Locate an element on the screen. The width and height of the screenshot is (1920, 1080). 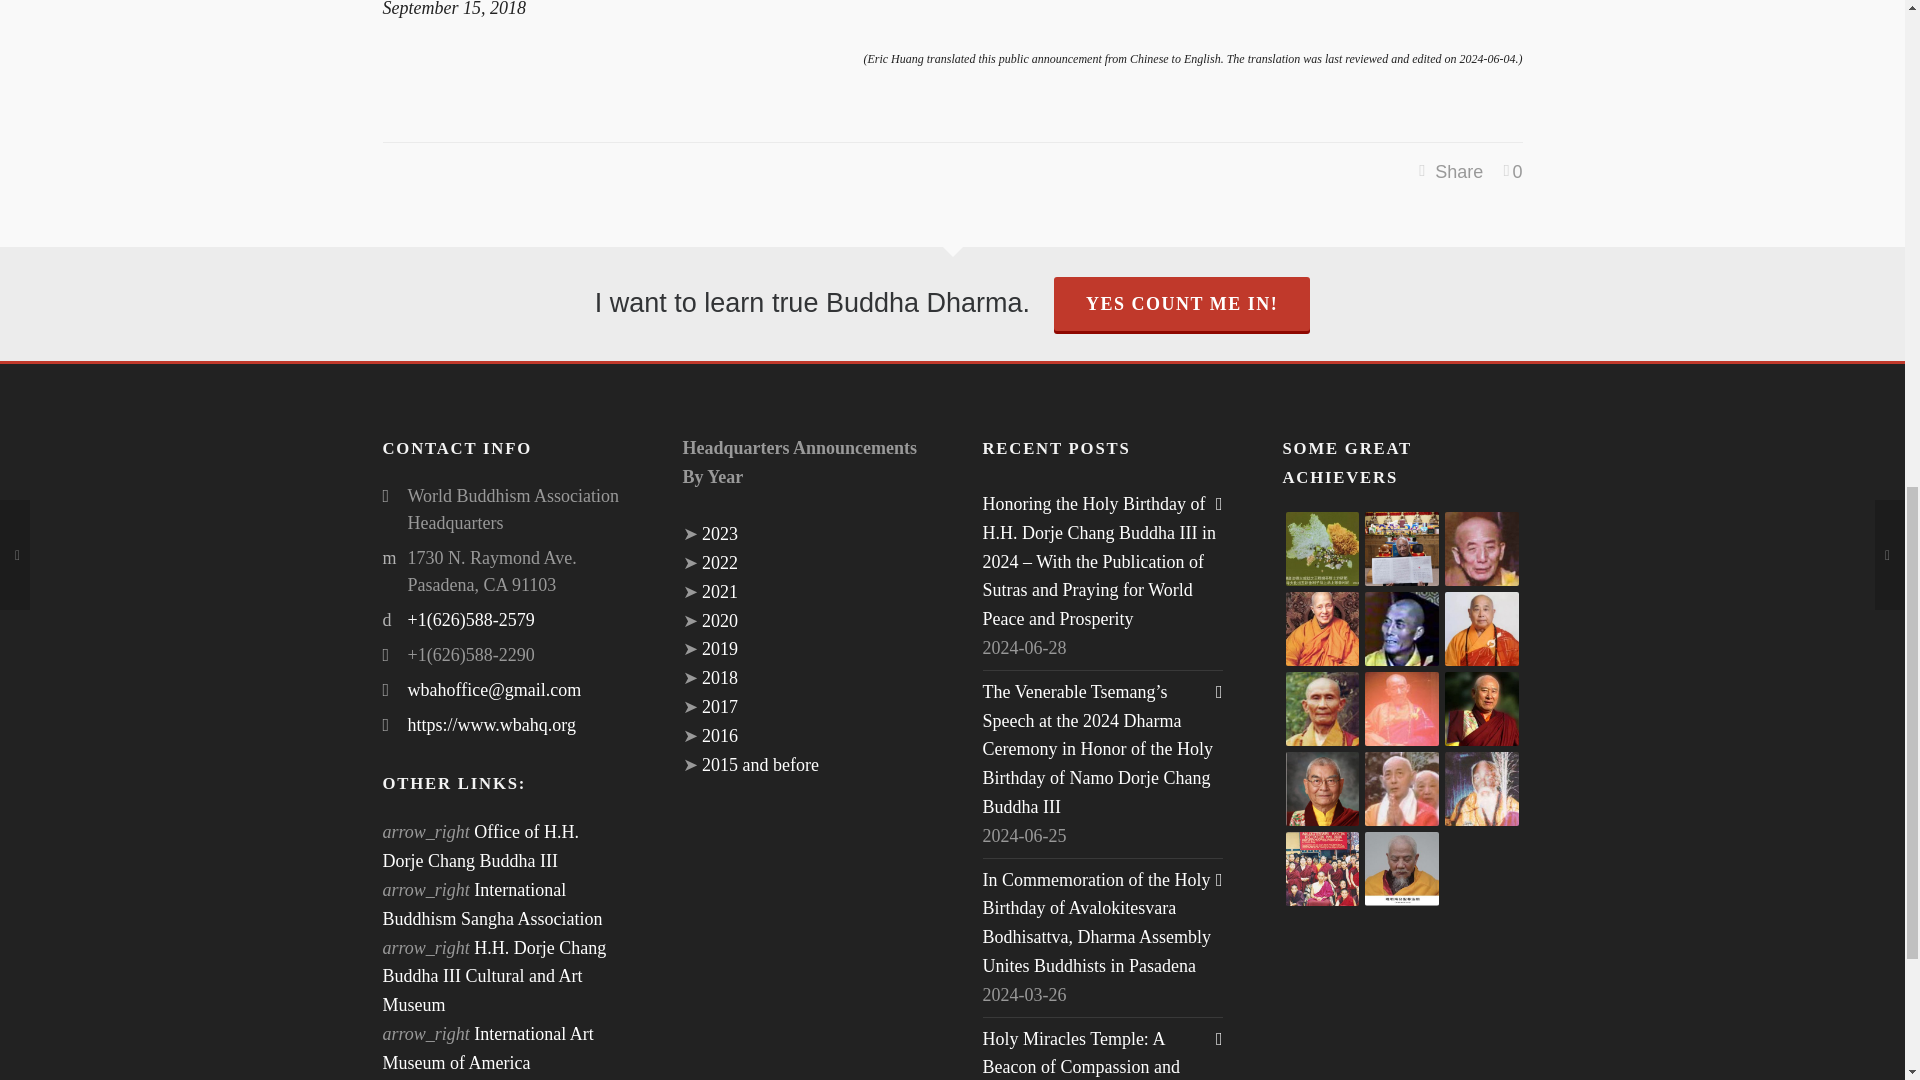
Venerable Dharma Master Wuming is located at coordinates (1482, 628).